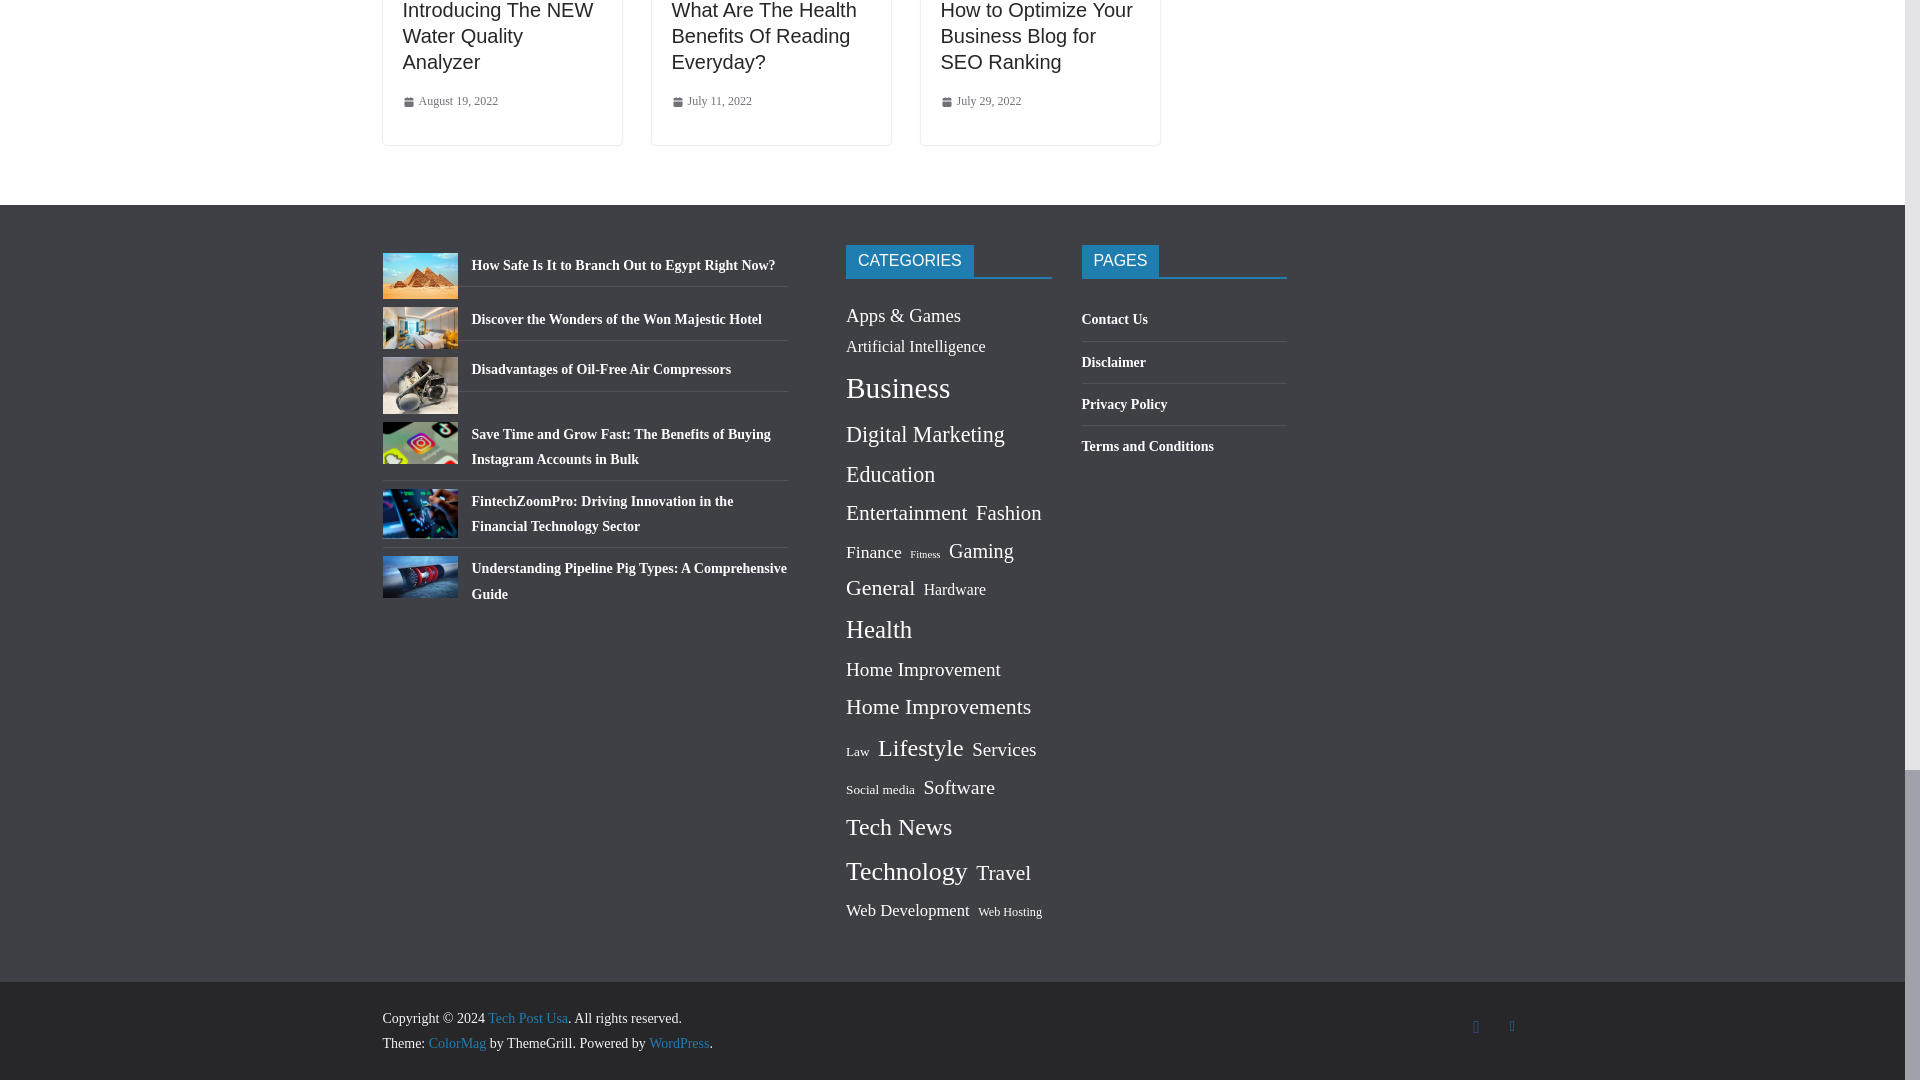 Image resolution: width=1920 pixels, height=1080 pixels. I want to click on What Are The Health Benefits Of Reading Everyday?, so click(764, 36).